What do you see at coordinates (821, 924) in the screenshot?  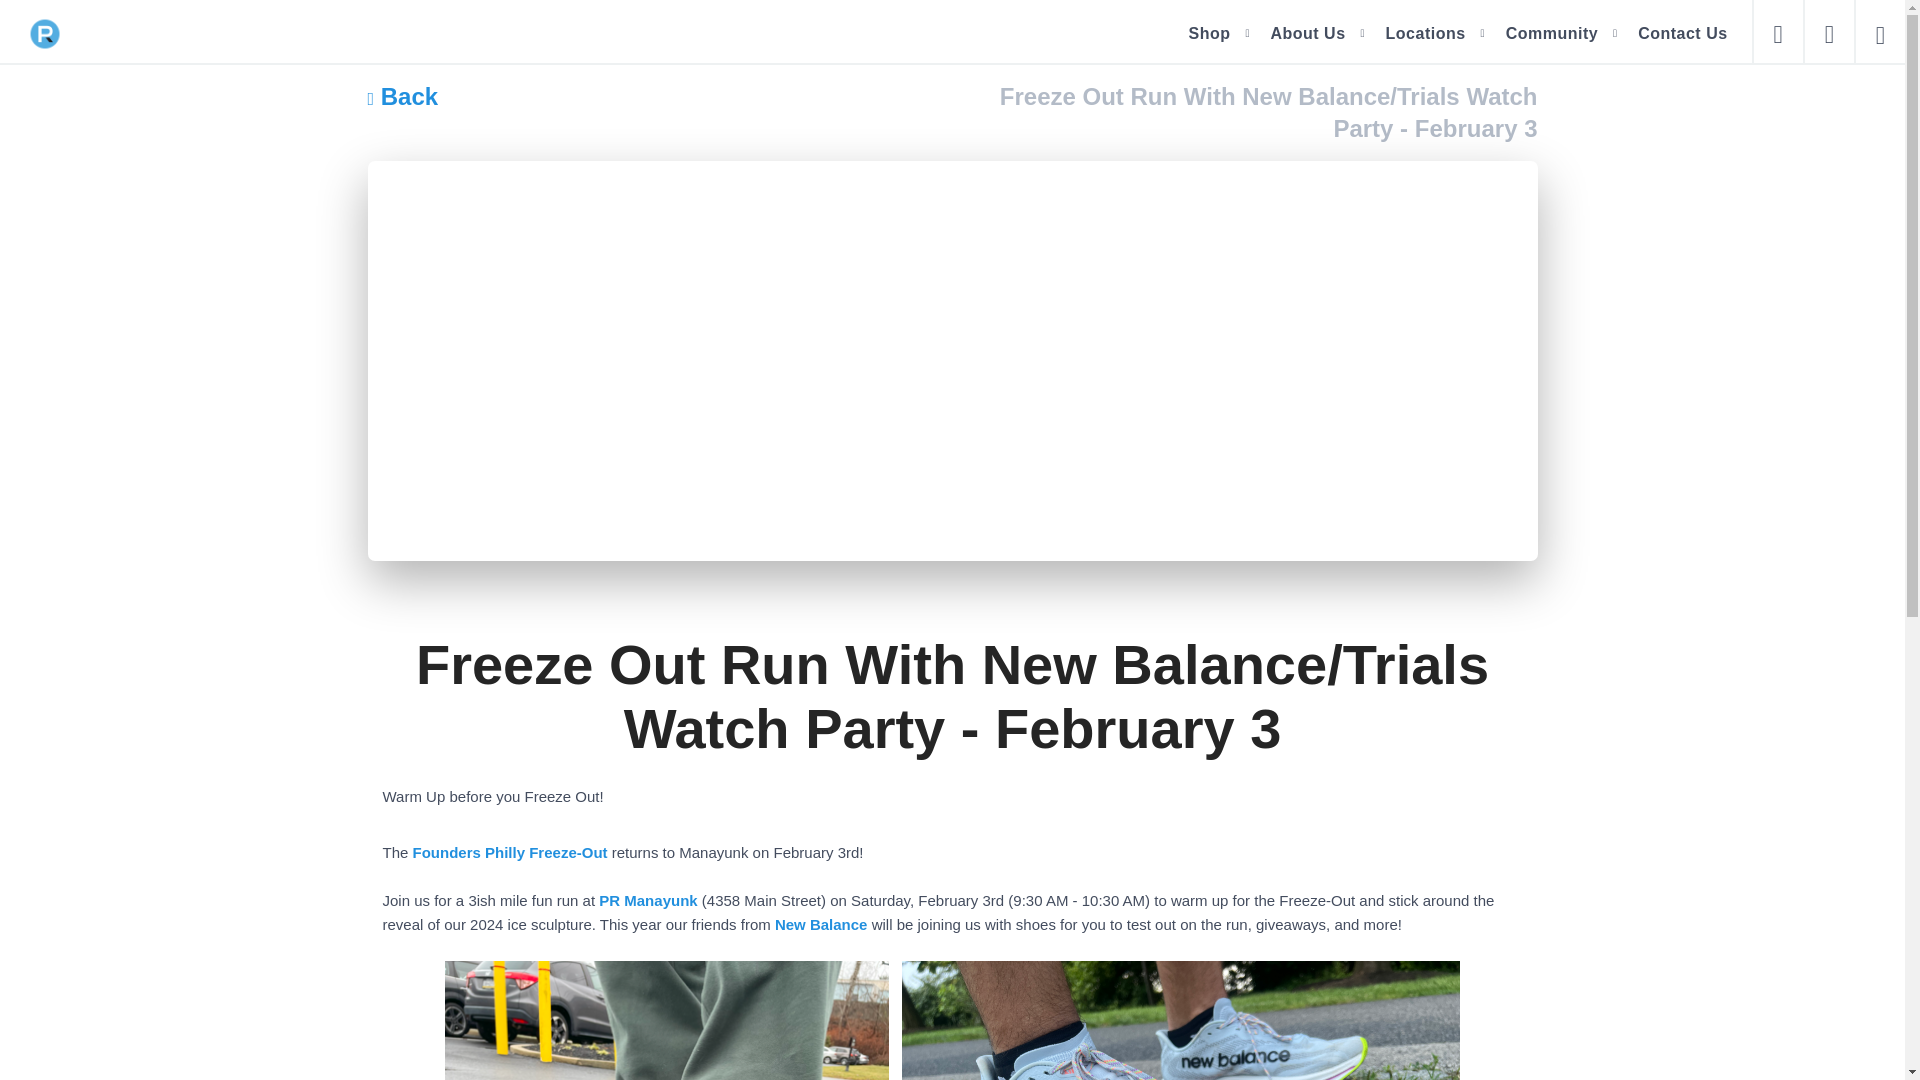 I see `New Balance` at bounding box center [821, 924].